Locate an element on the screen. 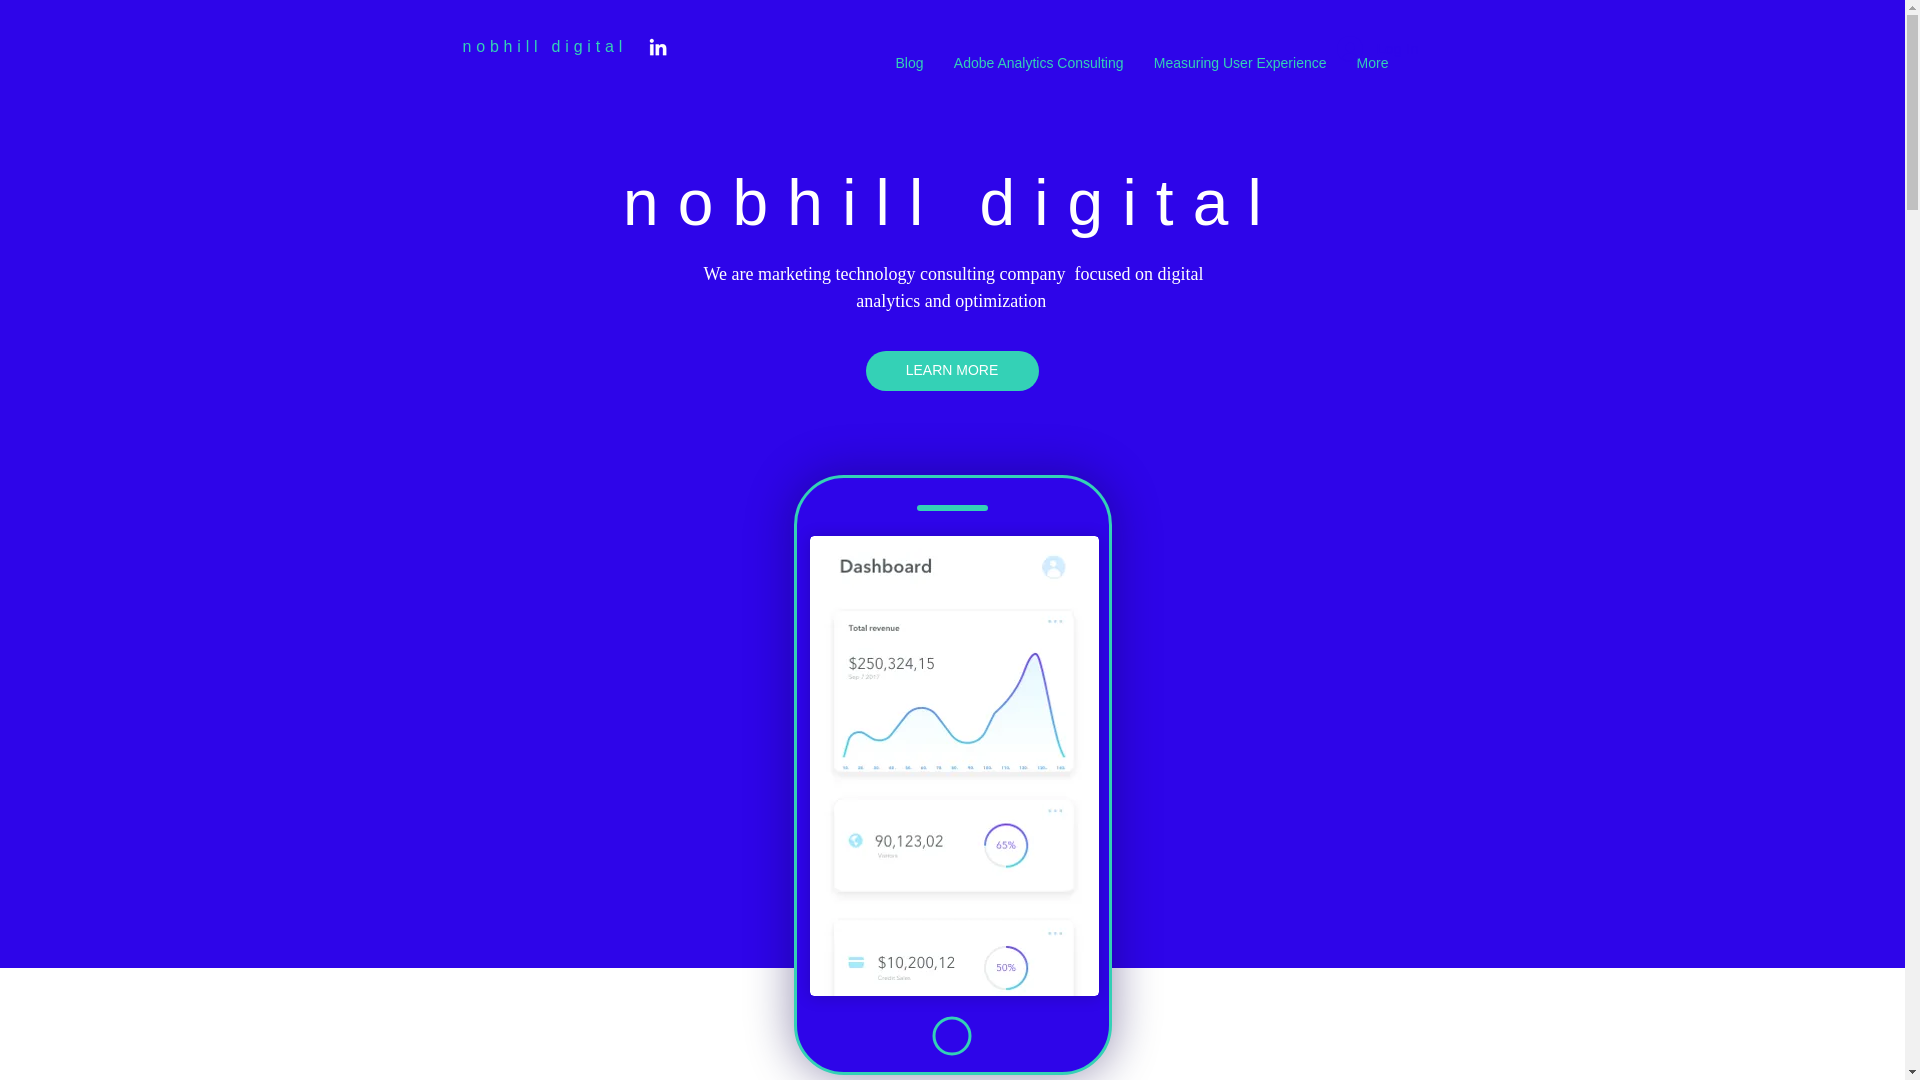 The width and height of the screenshot is (1920, 1080). LEARN MORE is located at coordinates (952, 370).